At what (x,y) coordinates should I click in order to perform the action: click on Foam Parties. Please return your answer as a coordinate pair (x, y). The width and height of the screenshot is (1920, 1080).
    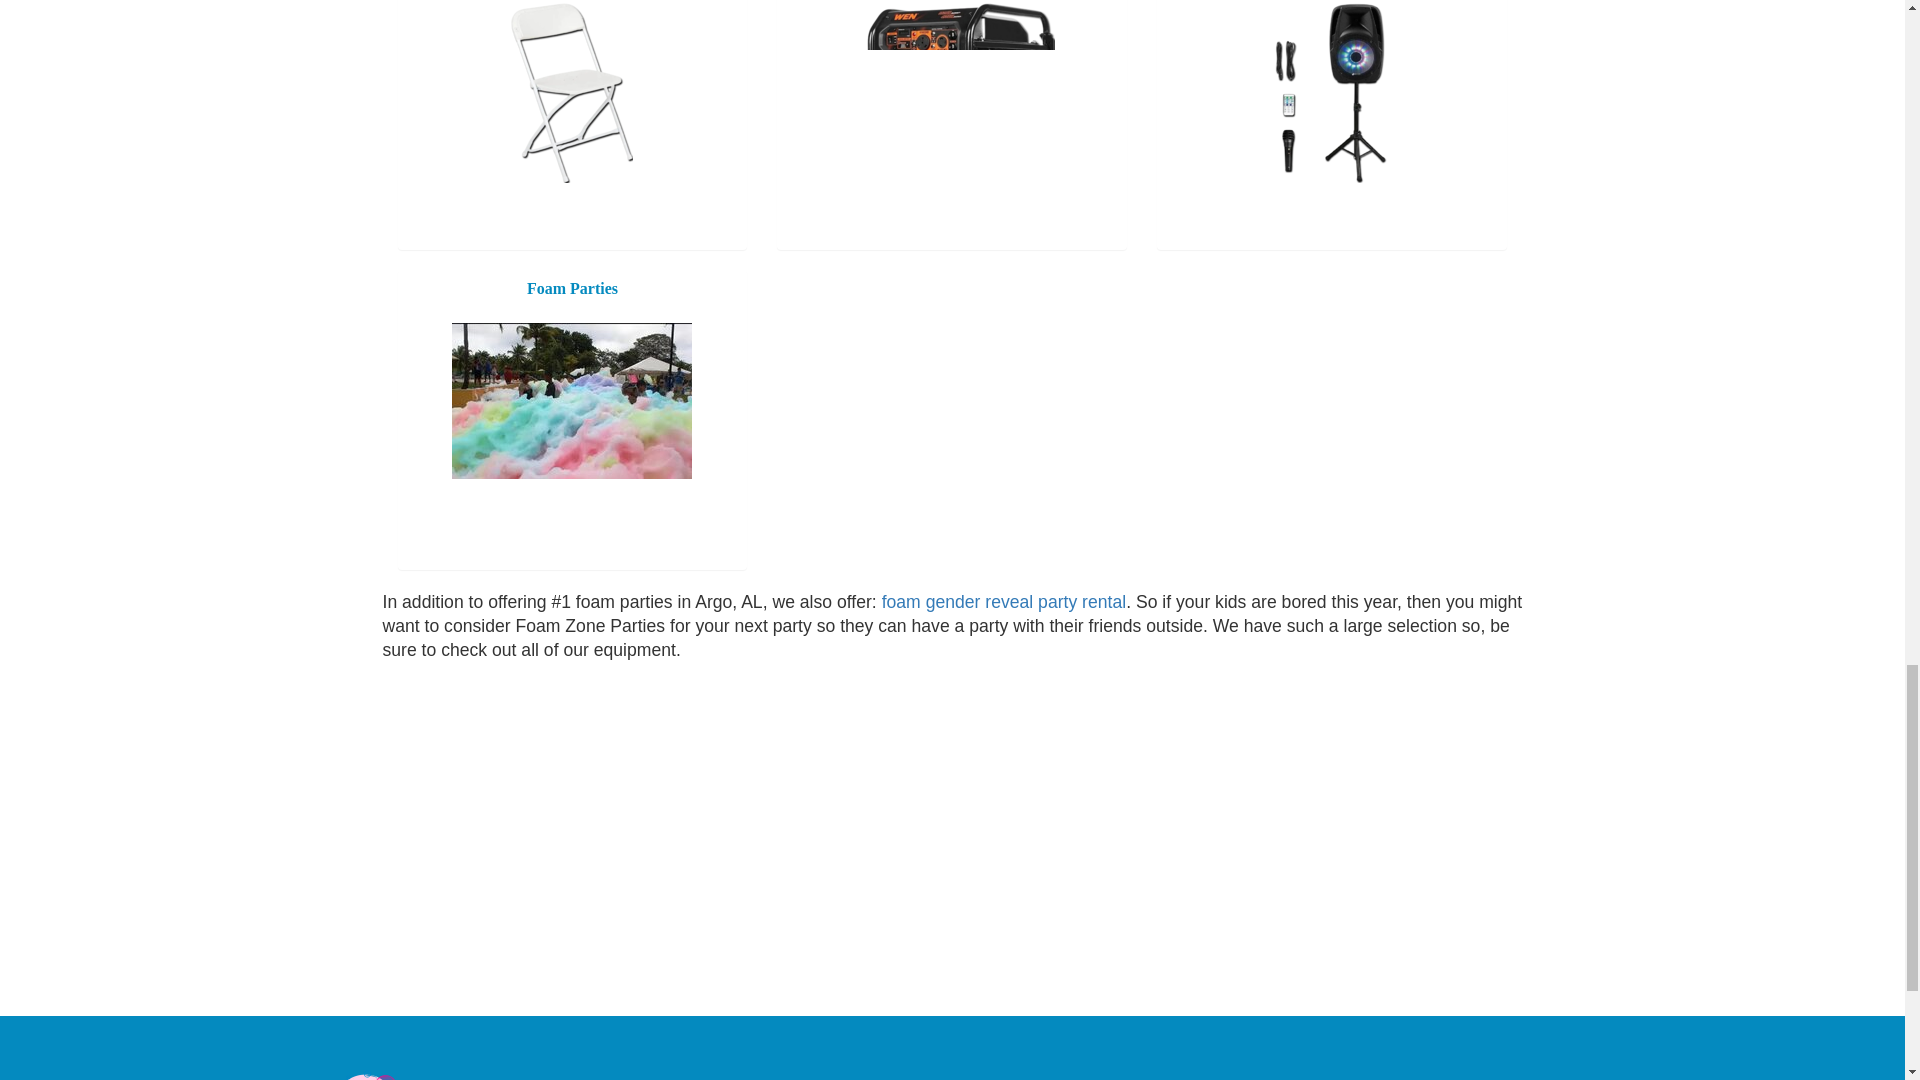
    Looking at the image, I should click on (571, 400).